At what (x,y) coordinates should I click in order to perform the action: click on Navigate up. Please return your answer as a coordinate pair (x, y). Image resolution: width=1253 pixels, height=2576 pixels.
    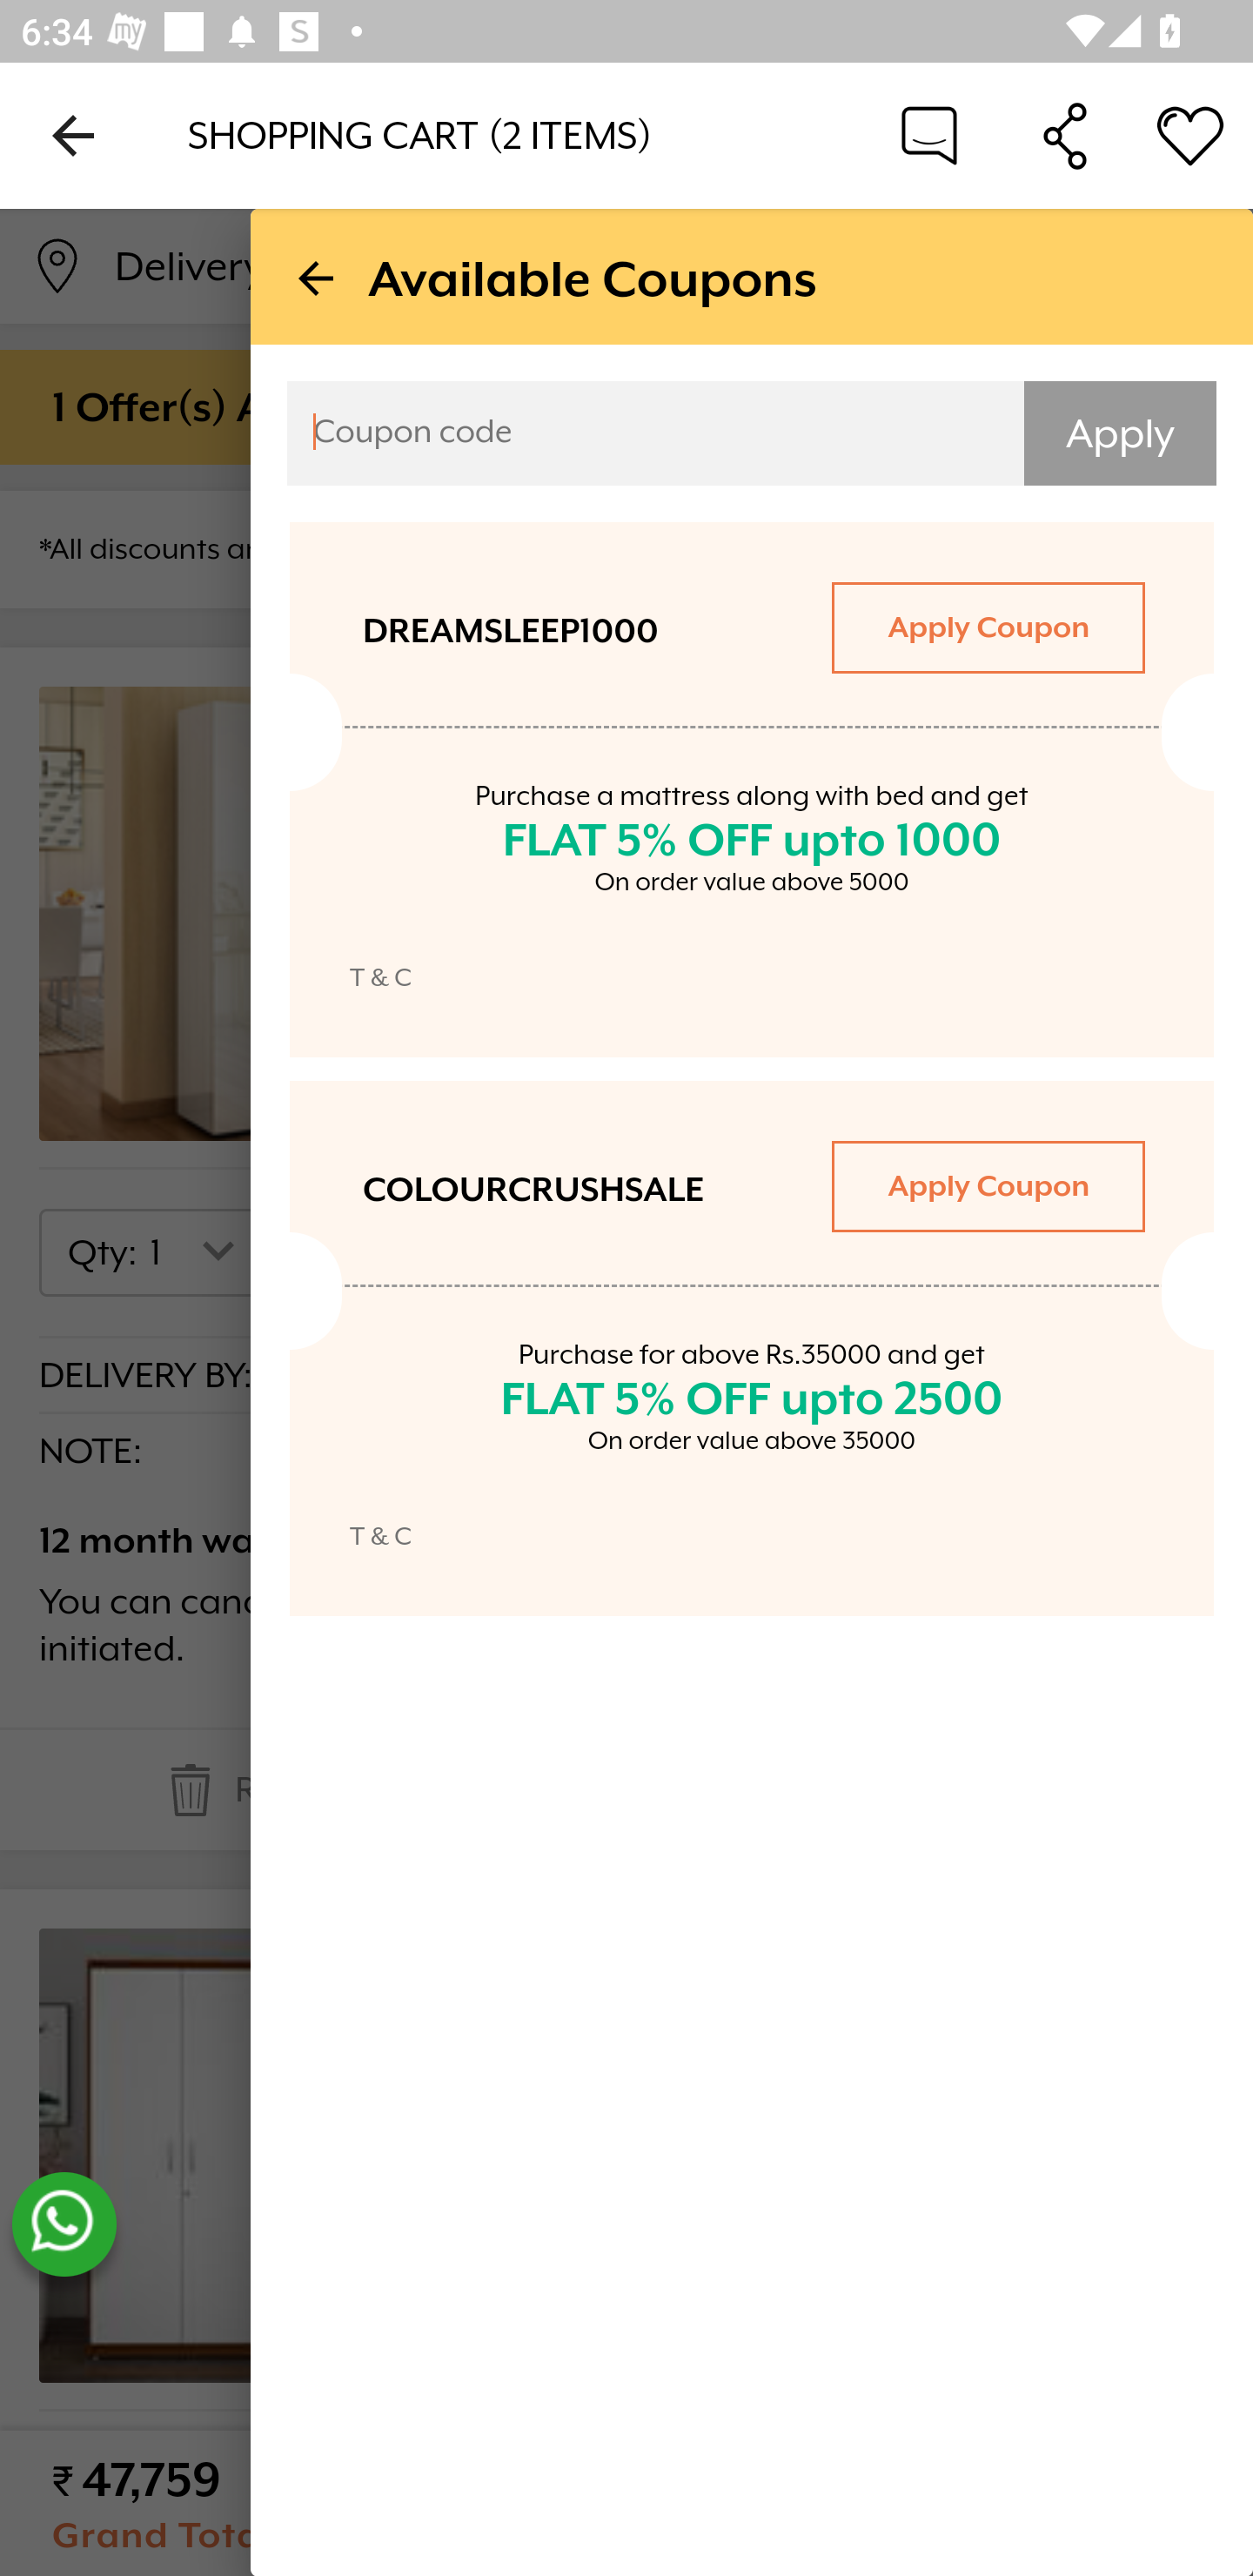
    Looking at the image, I should click on (73, 135).